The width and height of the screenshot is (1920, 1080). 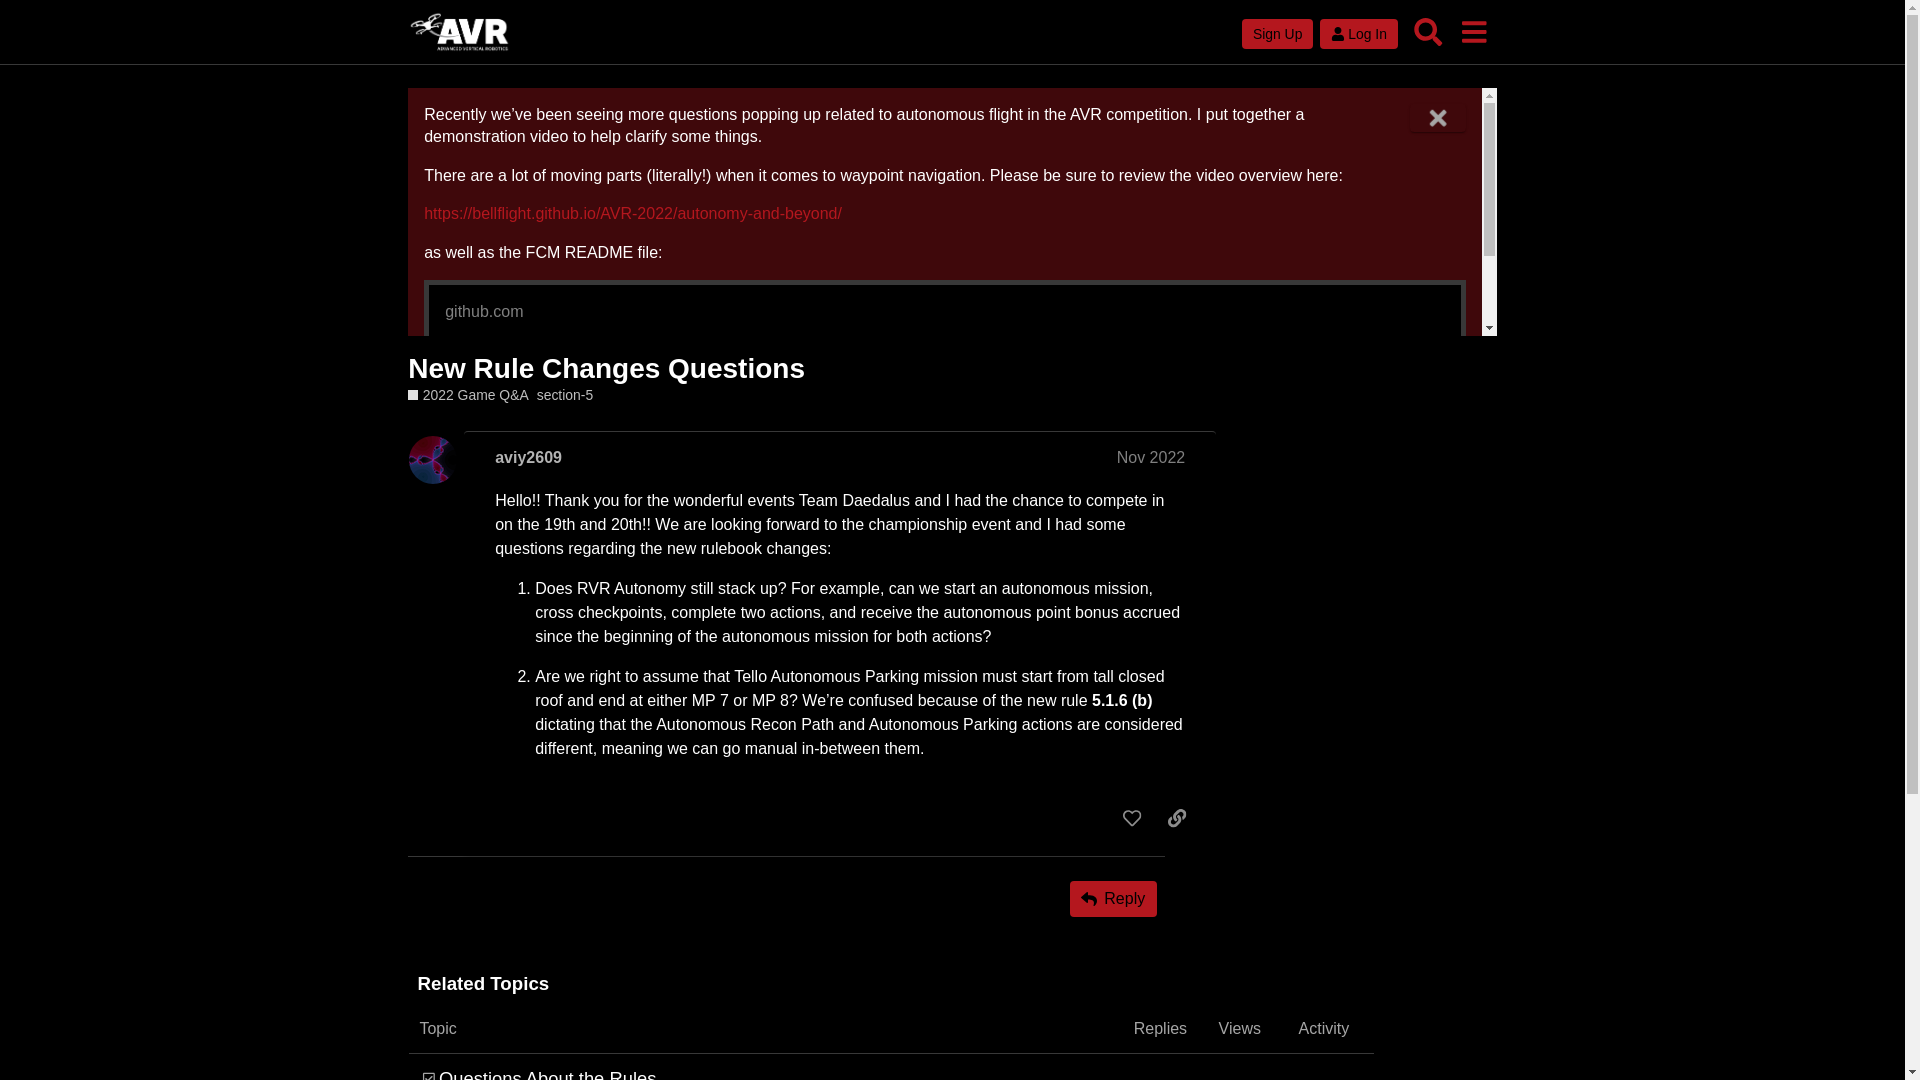 I want to click on menu, so click(x=1473, y=31).